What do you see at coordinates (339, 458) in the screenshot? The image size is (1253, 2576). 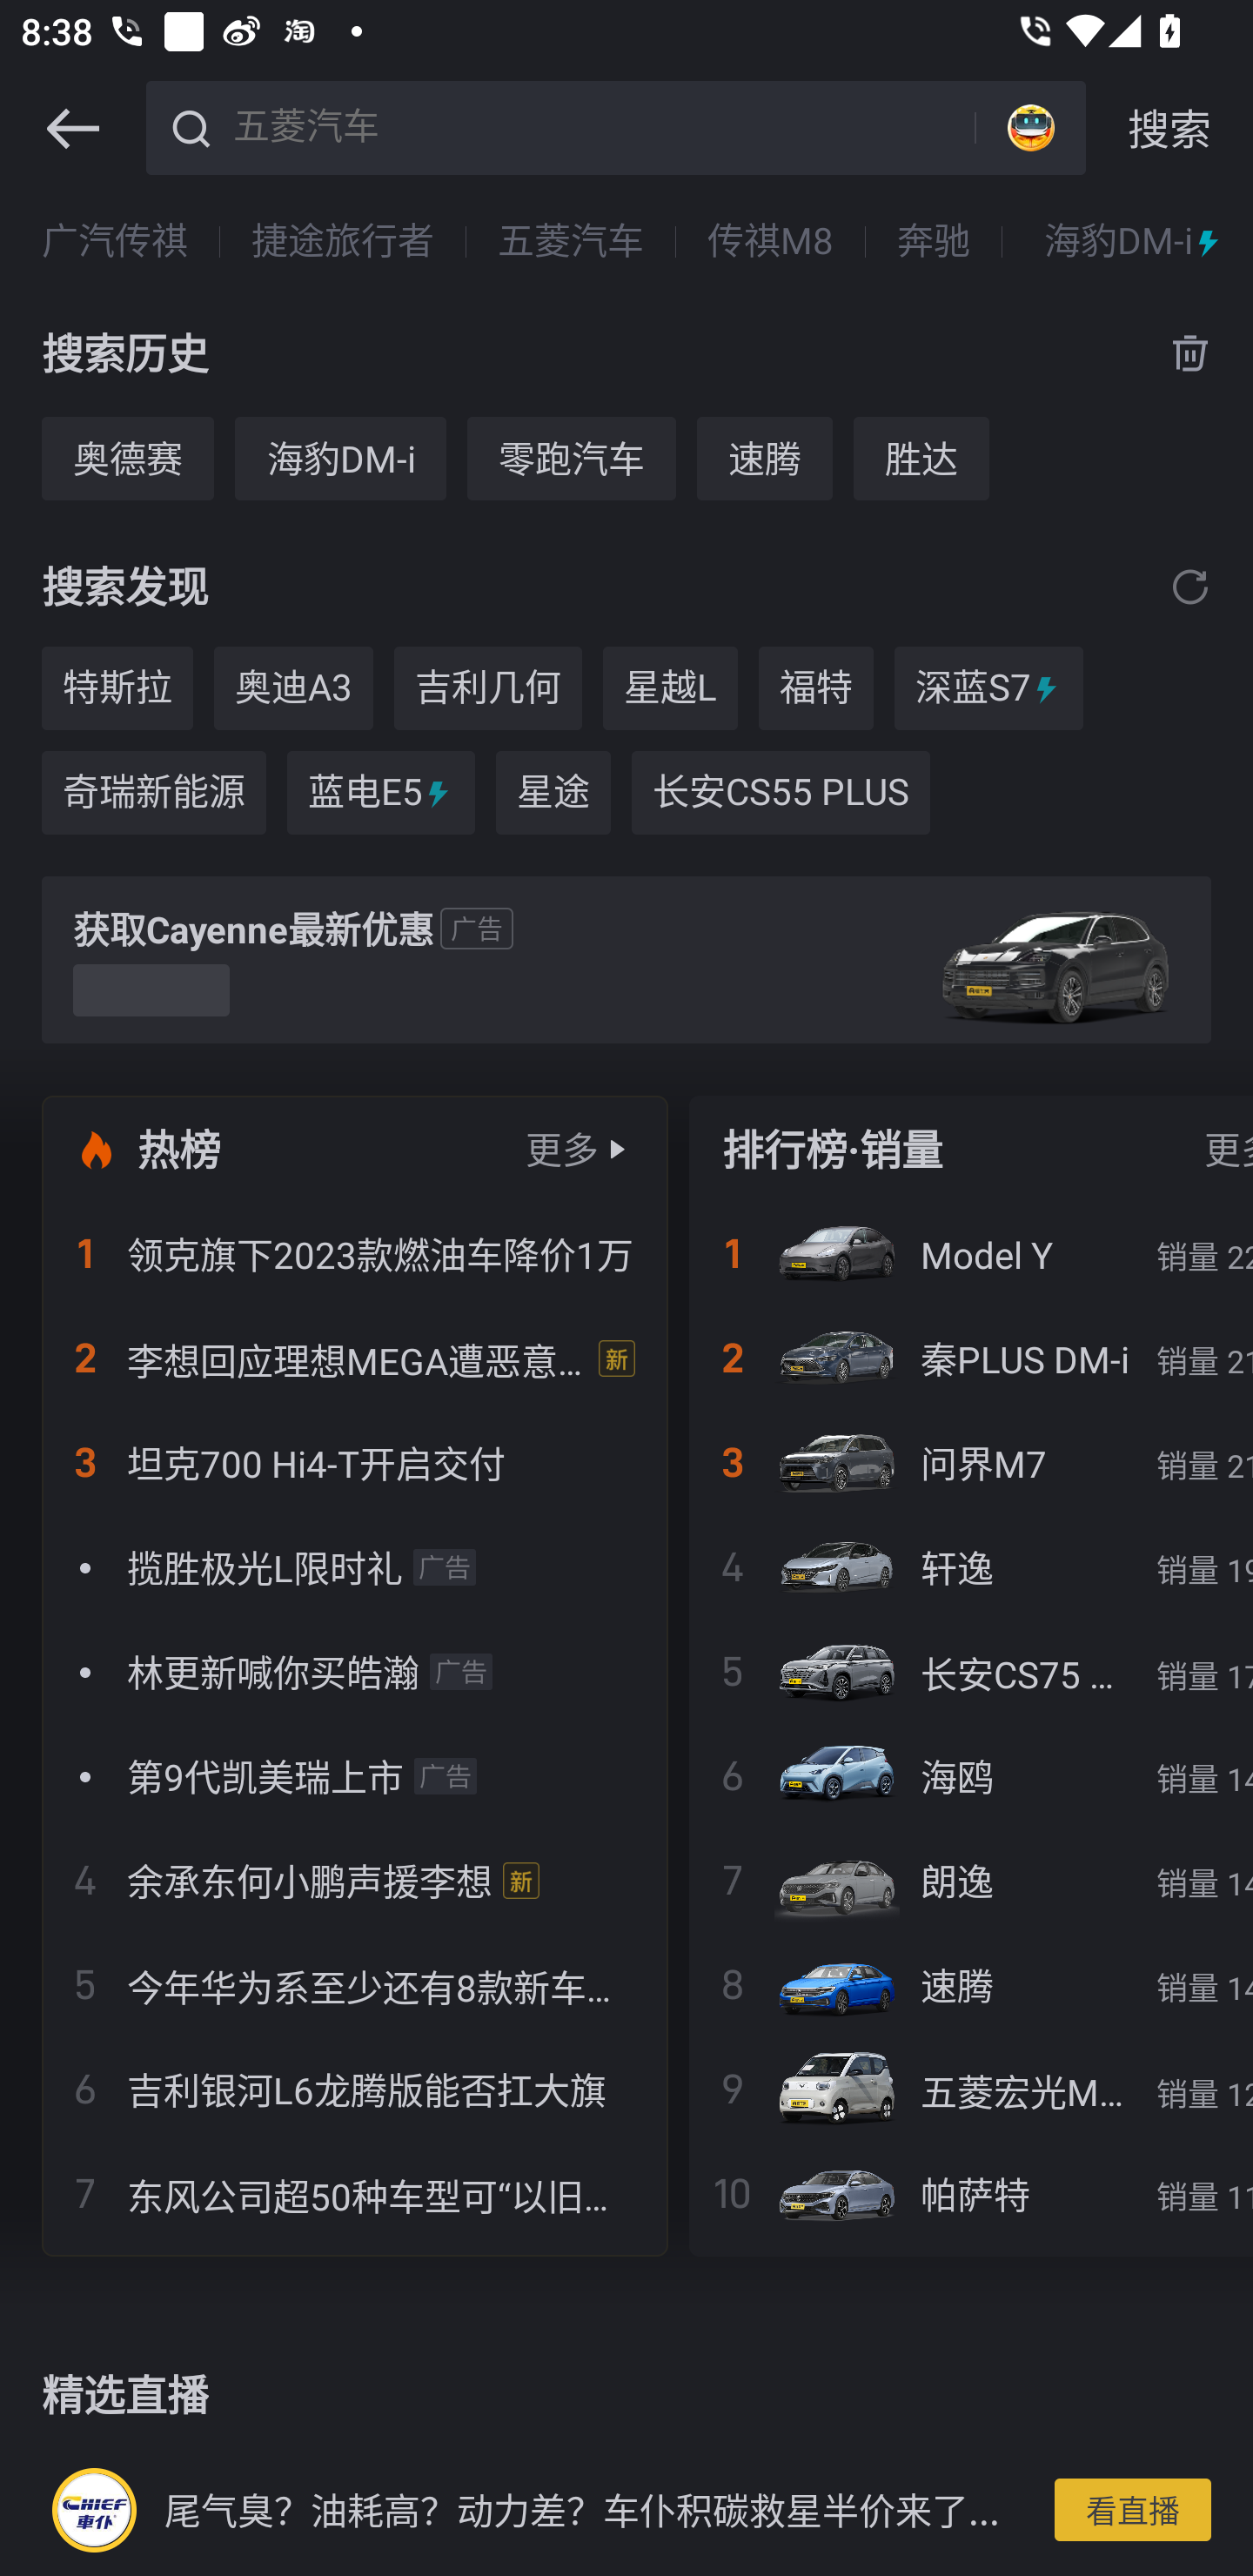 I see `海豹DM-i` at bounding box center [339, 458].